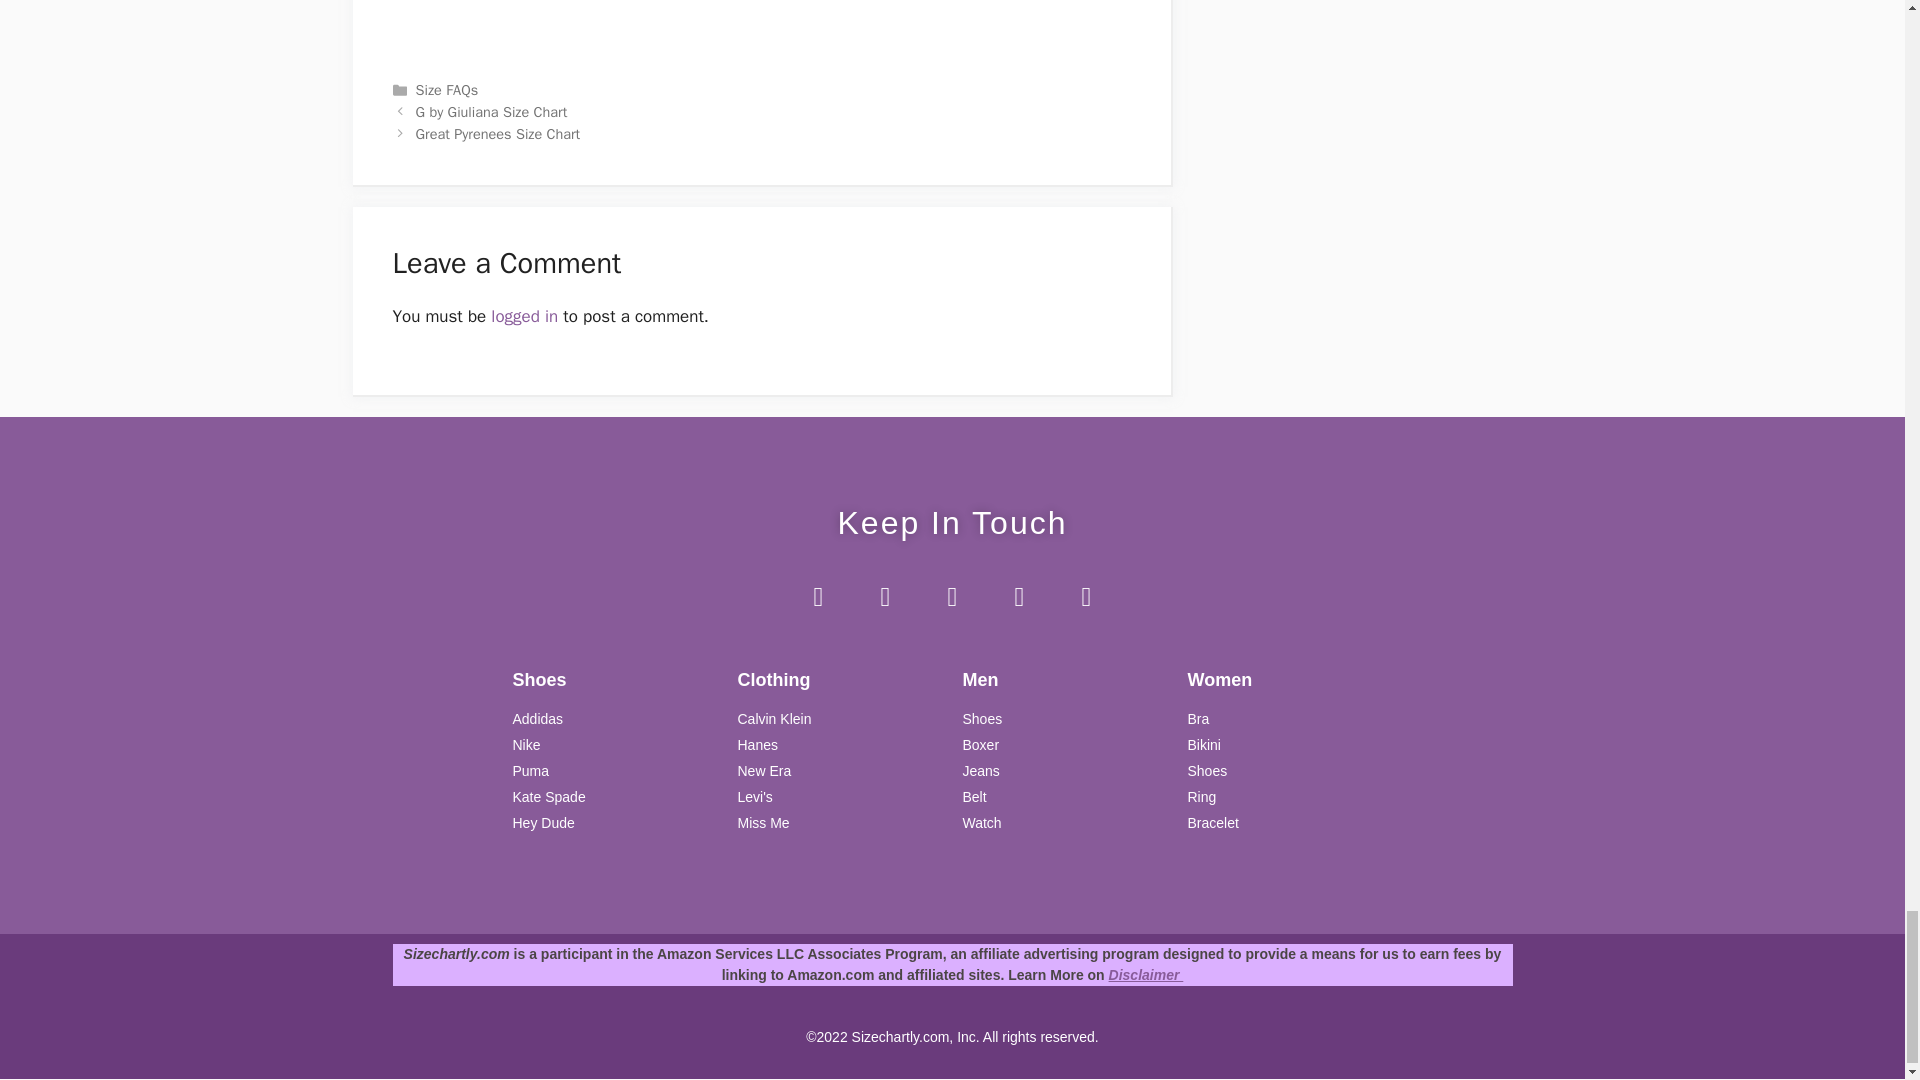 The width and height of the screenshot is (1920, 1080). I want to click on Hanes, so click(840, 746).